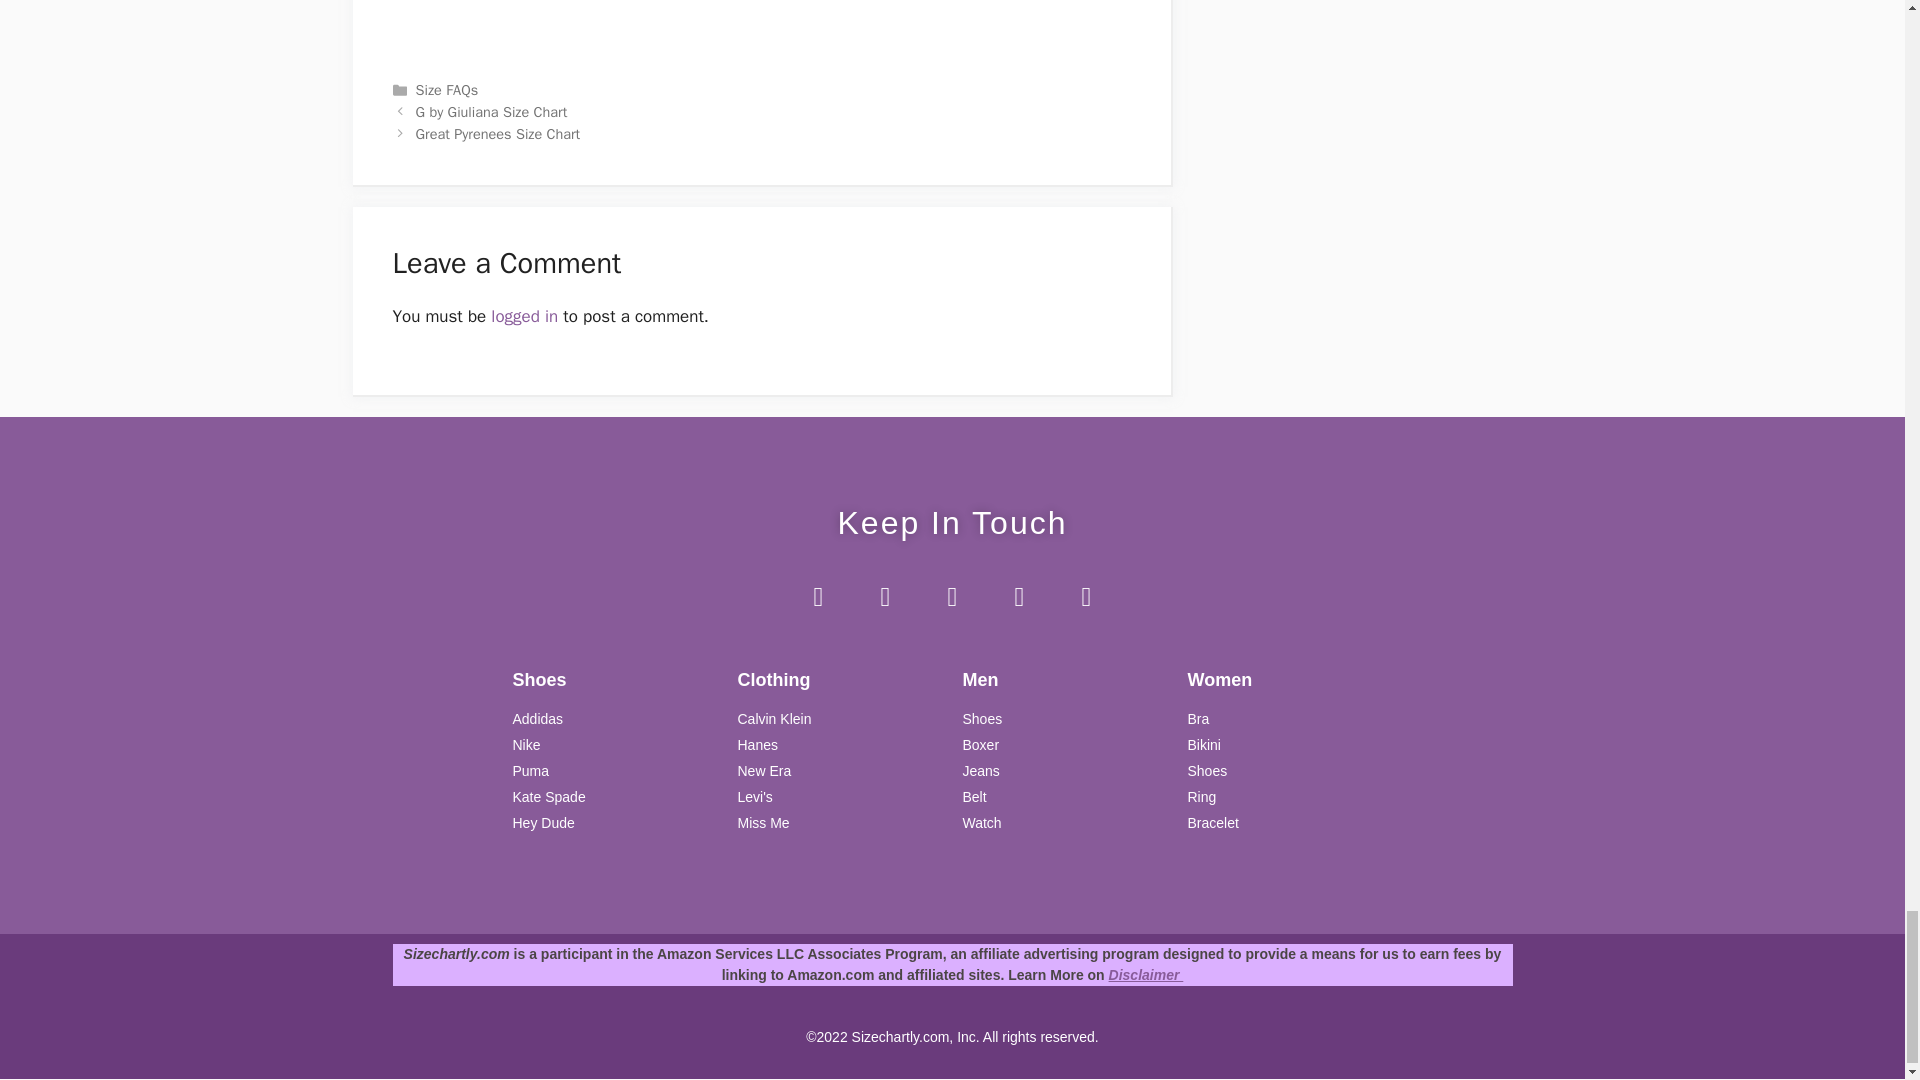 The width and height of the screenshot is (1920, 1080). I want to click on Hanes, so click(840, 746).